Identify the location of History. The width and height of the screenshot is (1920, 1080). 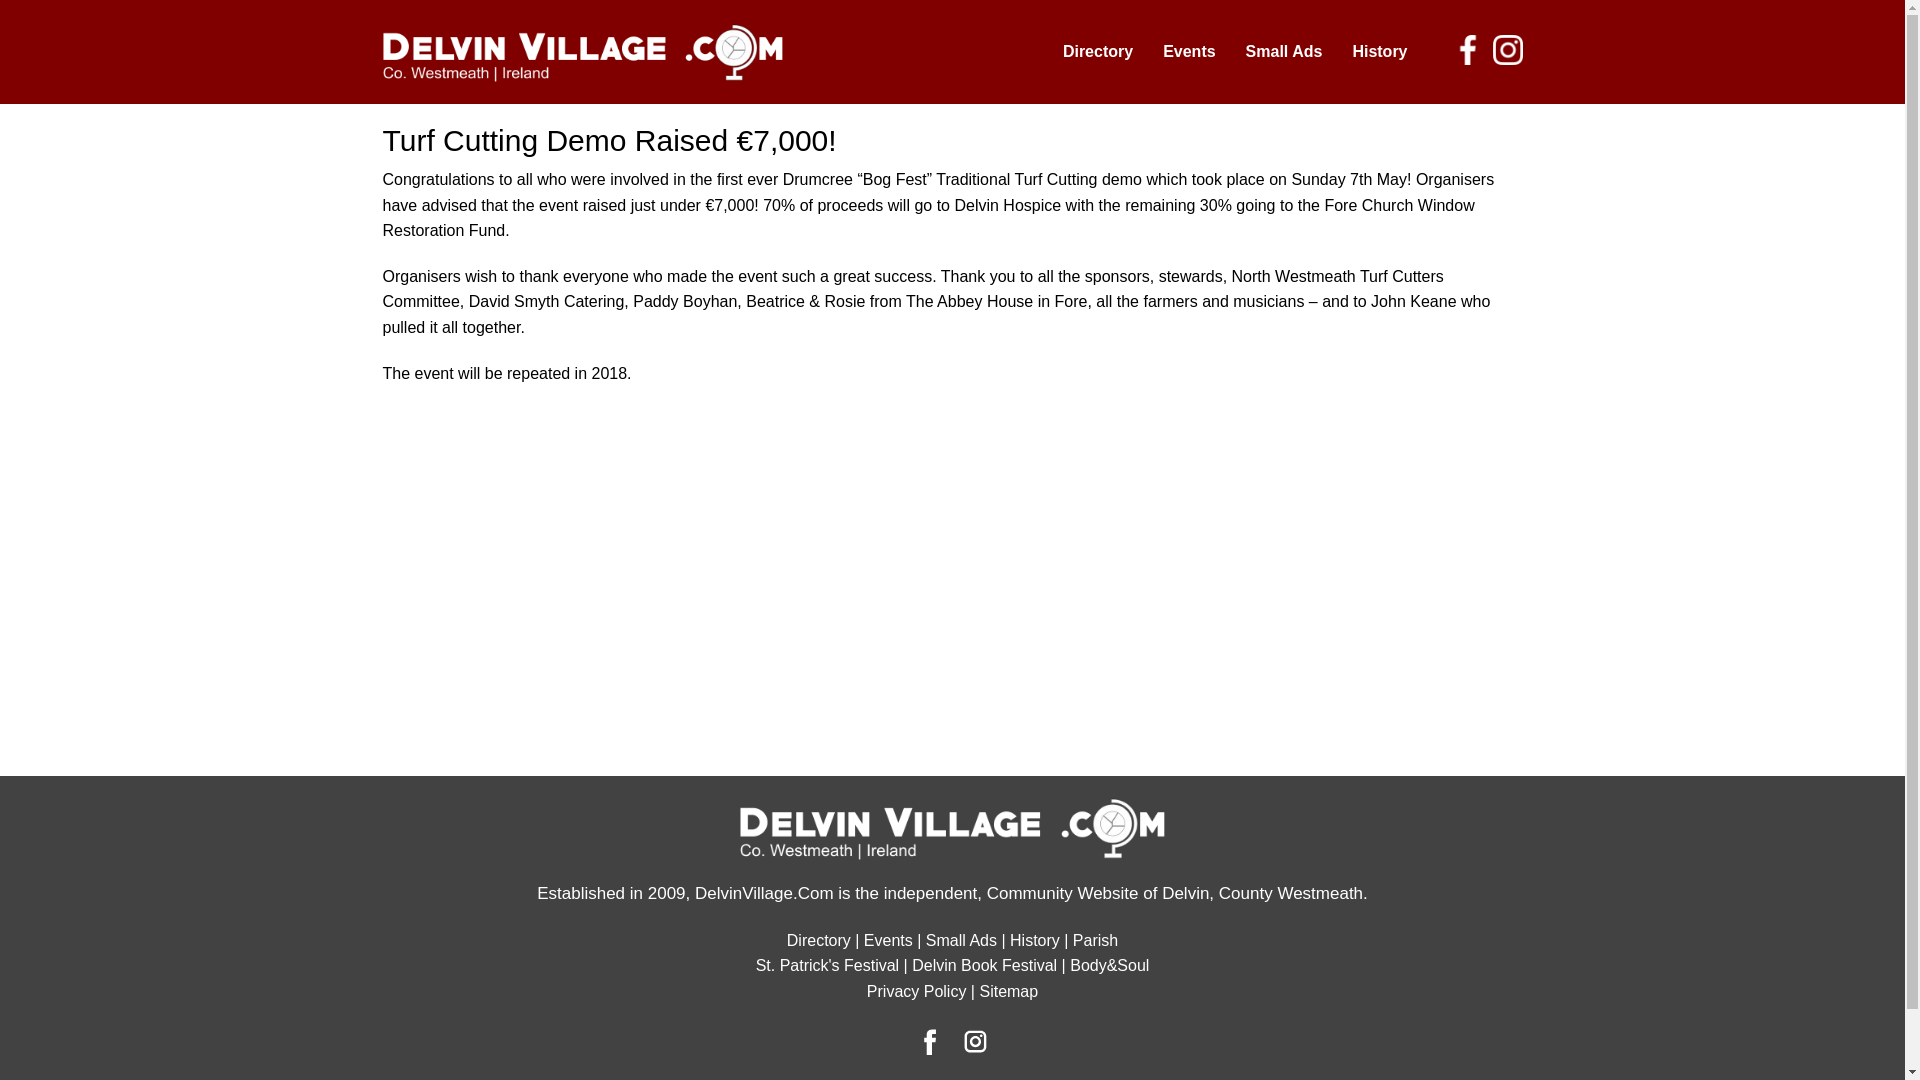
(1379, 52).